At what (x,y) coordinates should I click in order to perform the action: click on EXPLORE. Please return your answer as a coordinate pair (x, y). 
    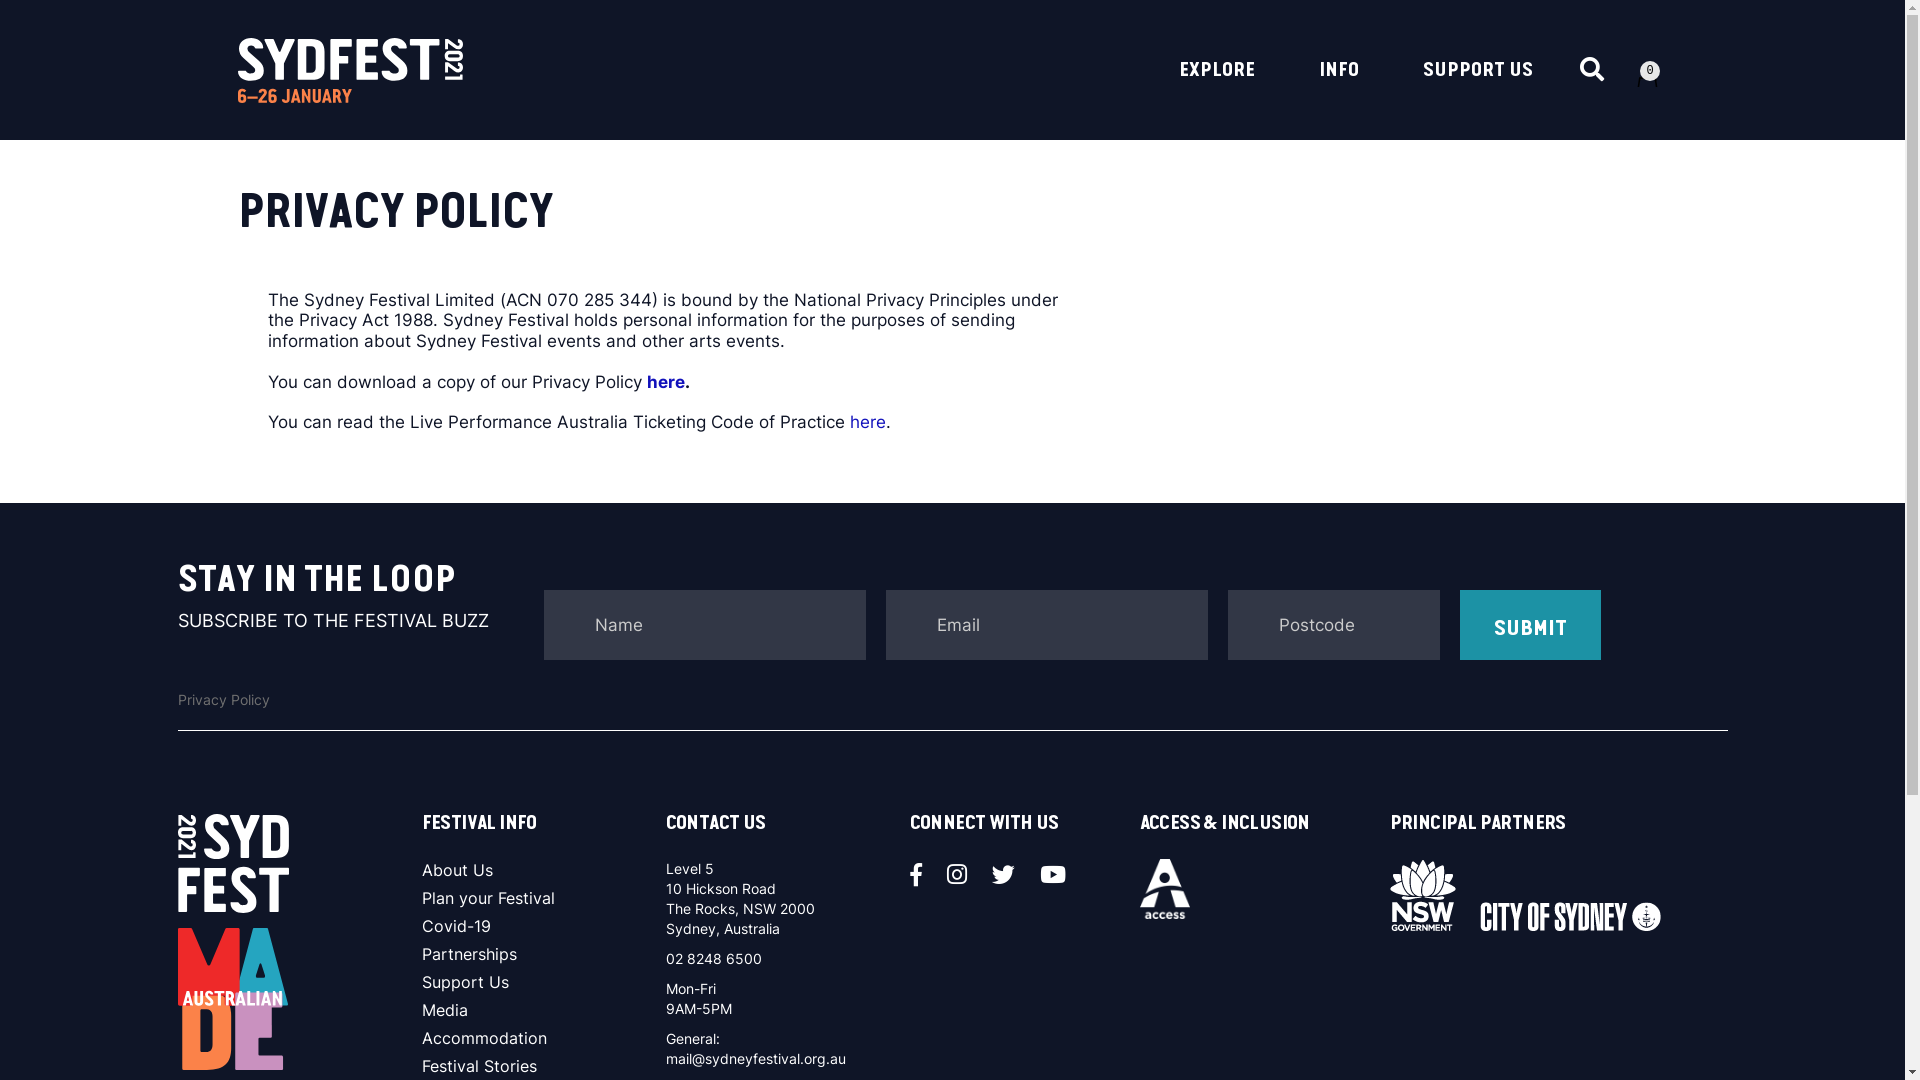
    Looking at the image, I should click on (1216, 91).